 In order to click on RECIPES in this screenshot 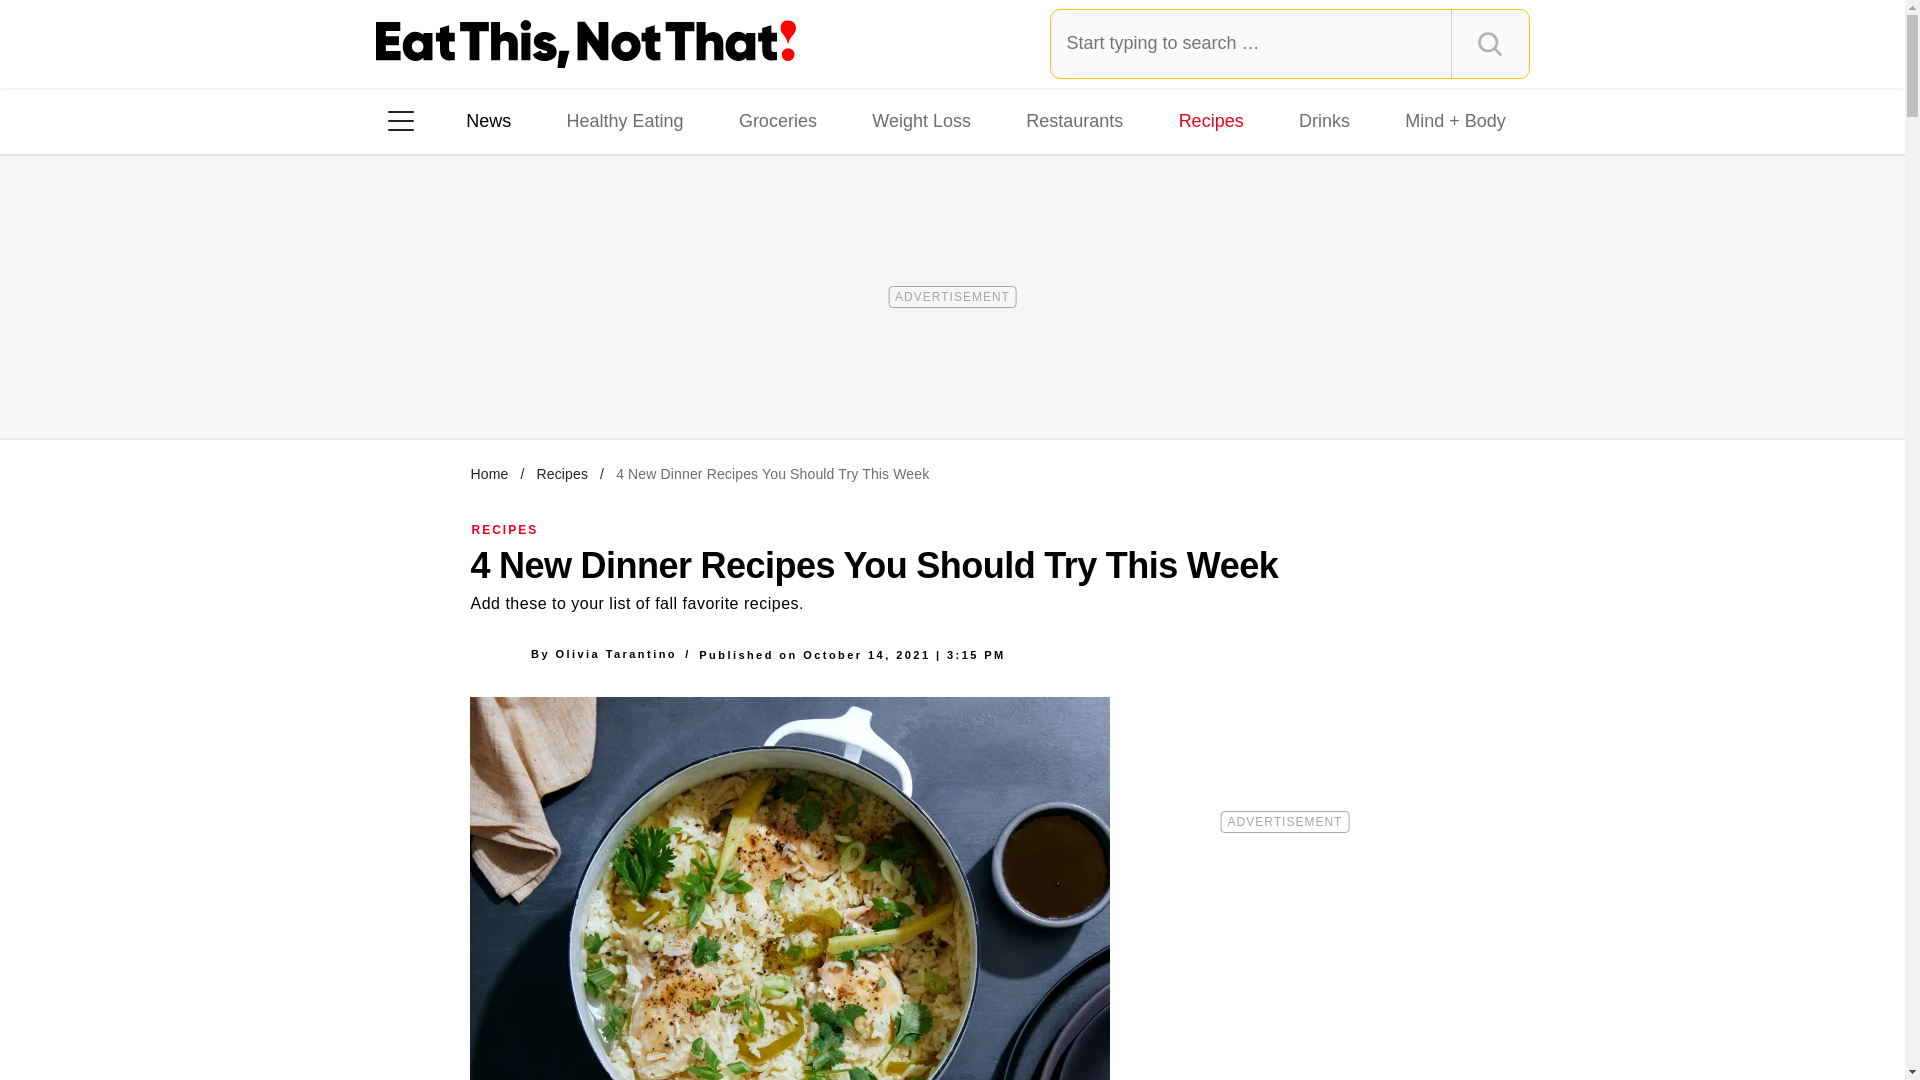, I will do `click(506, 529)`.